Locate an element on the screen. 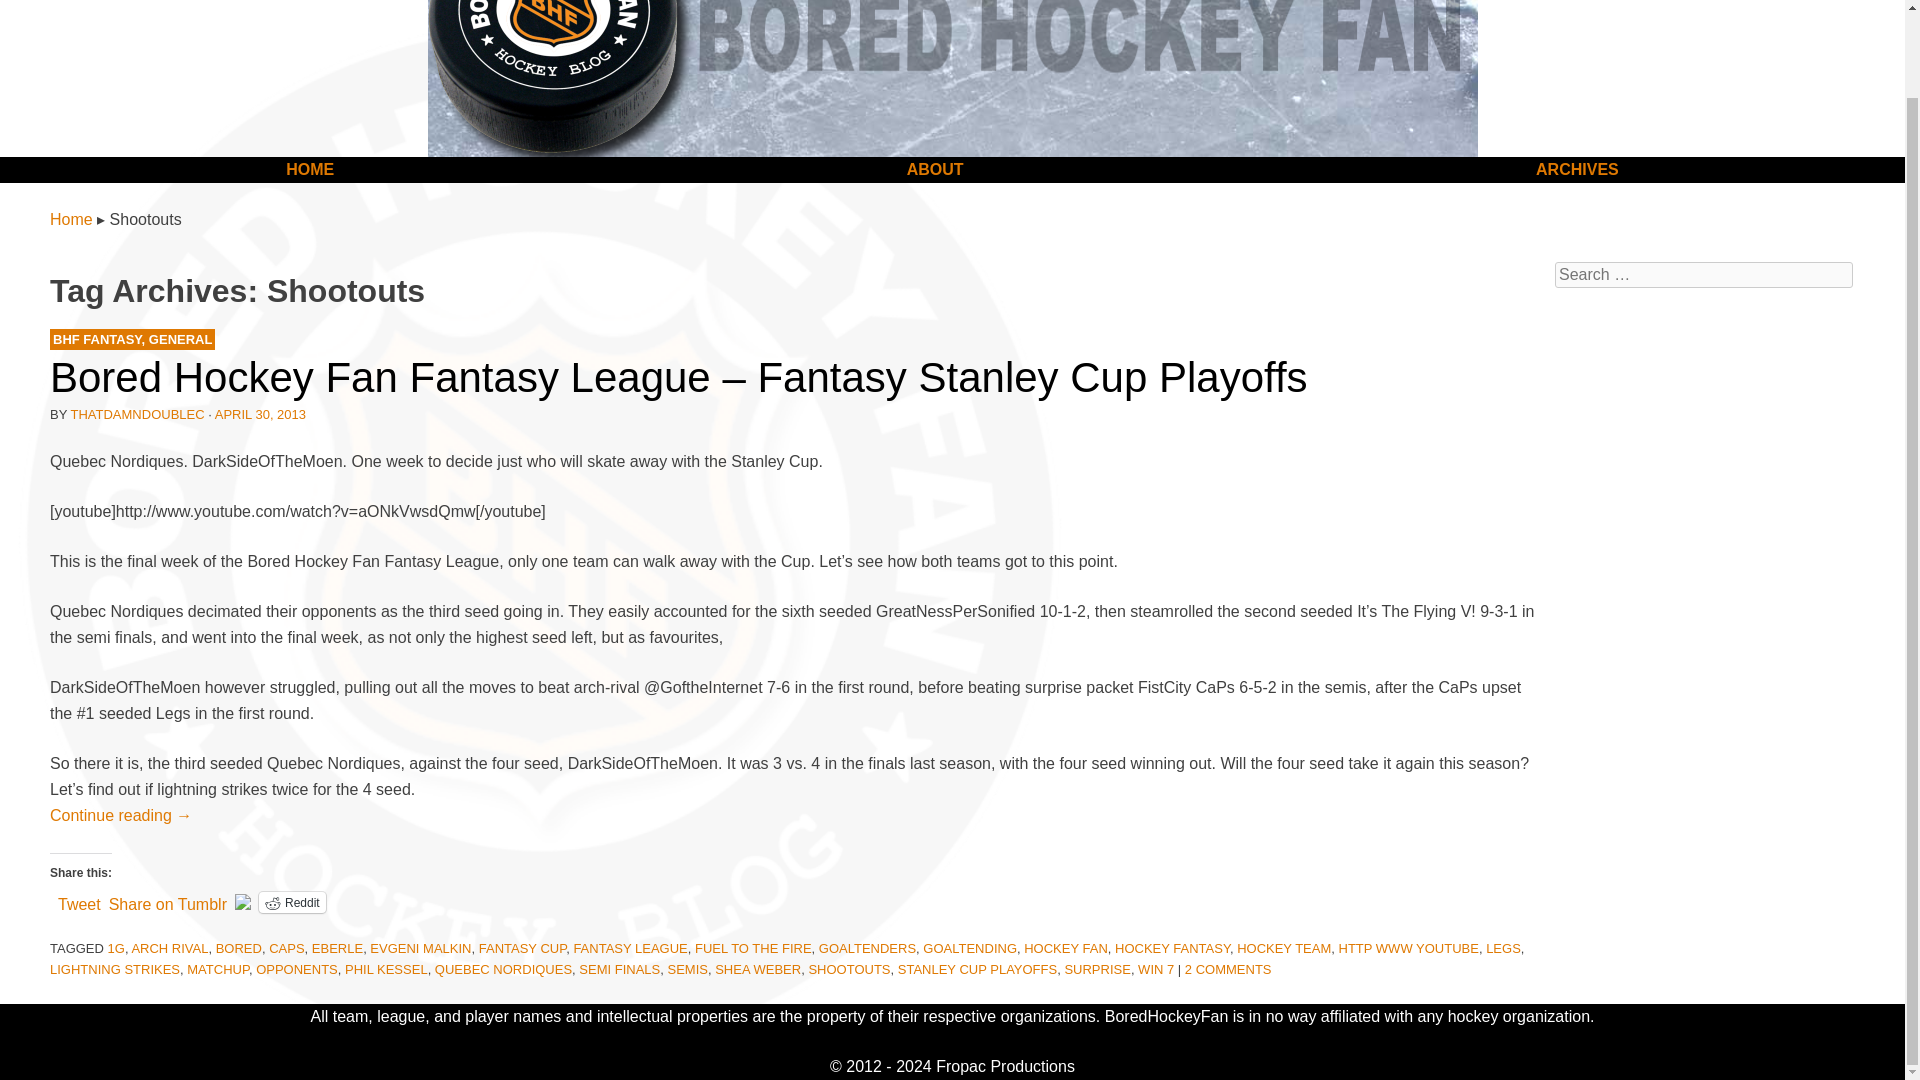 The width and height of the screenshot is (1920, 1080). 5:11 am is located at coordinates (260, 414).